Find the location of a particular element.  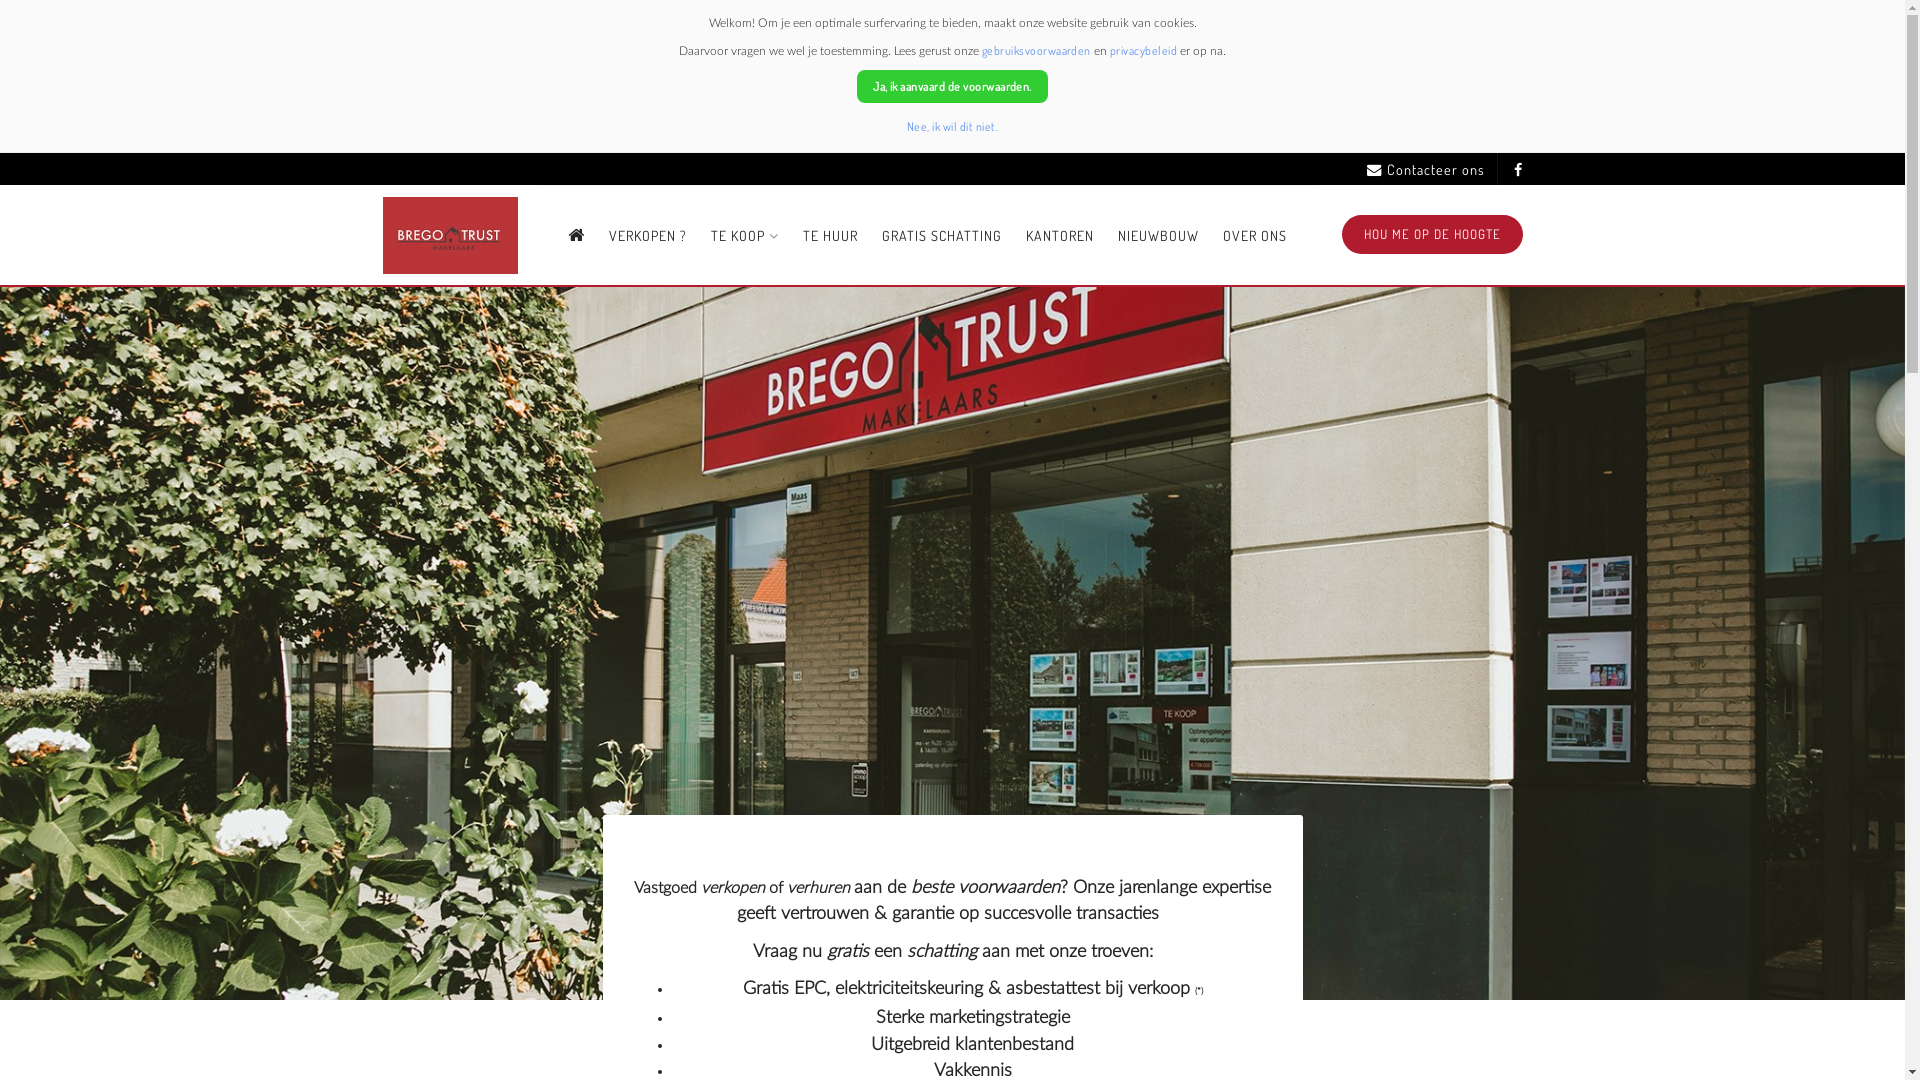

HOU ME OP DE HOOGTE is located at coordinates (1432, 234).